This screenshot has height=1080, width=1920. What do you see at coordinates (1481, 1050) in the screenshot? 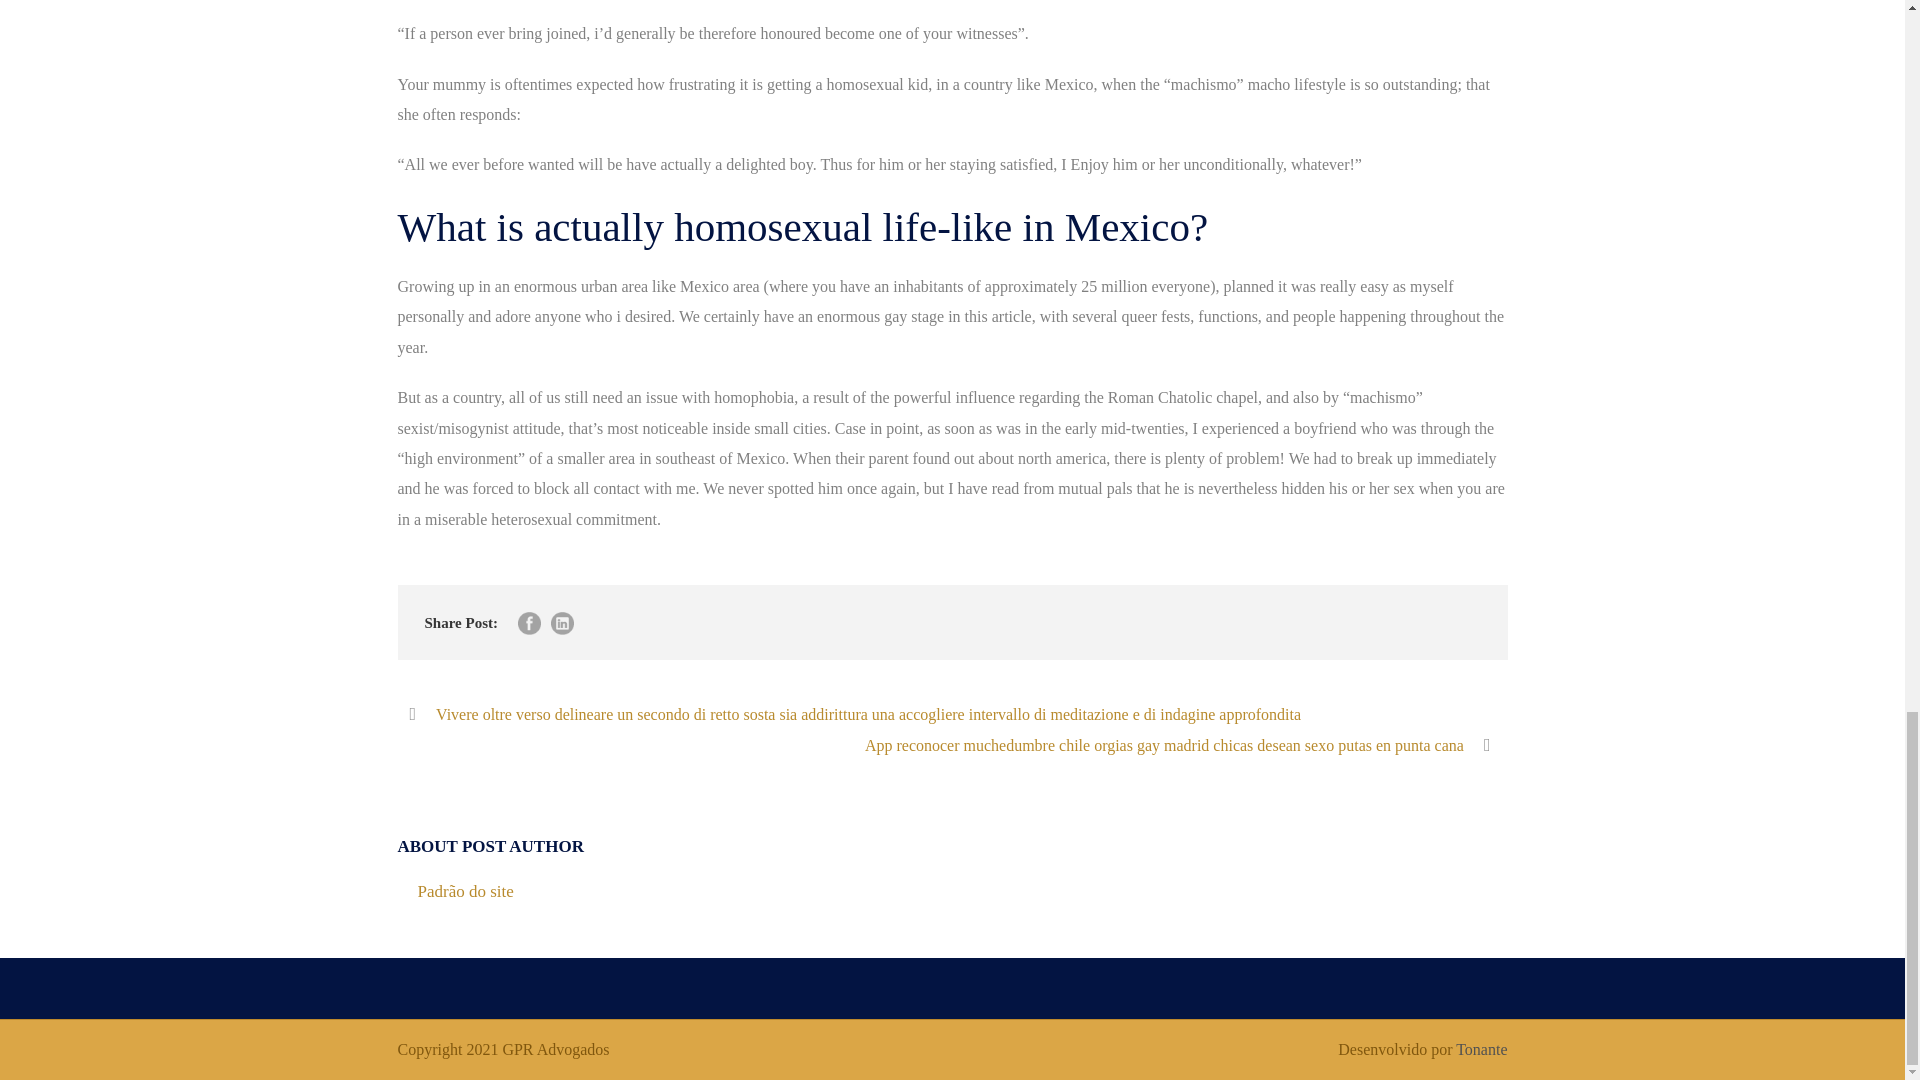
I see `Tonante` at bounding box center [1481, 1050].